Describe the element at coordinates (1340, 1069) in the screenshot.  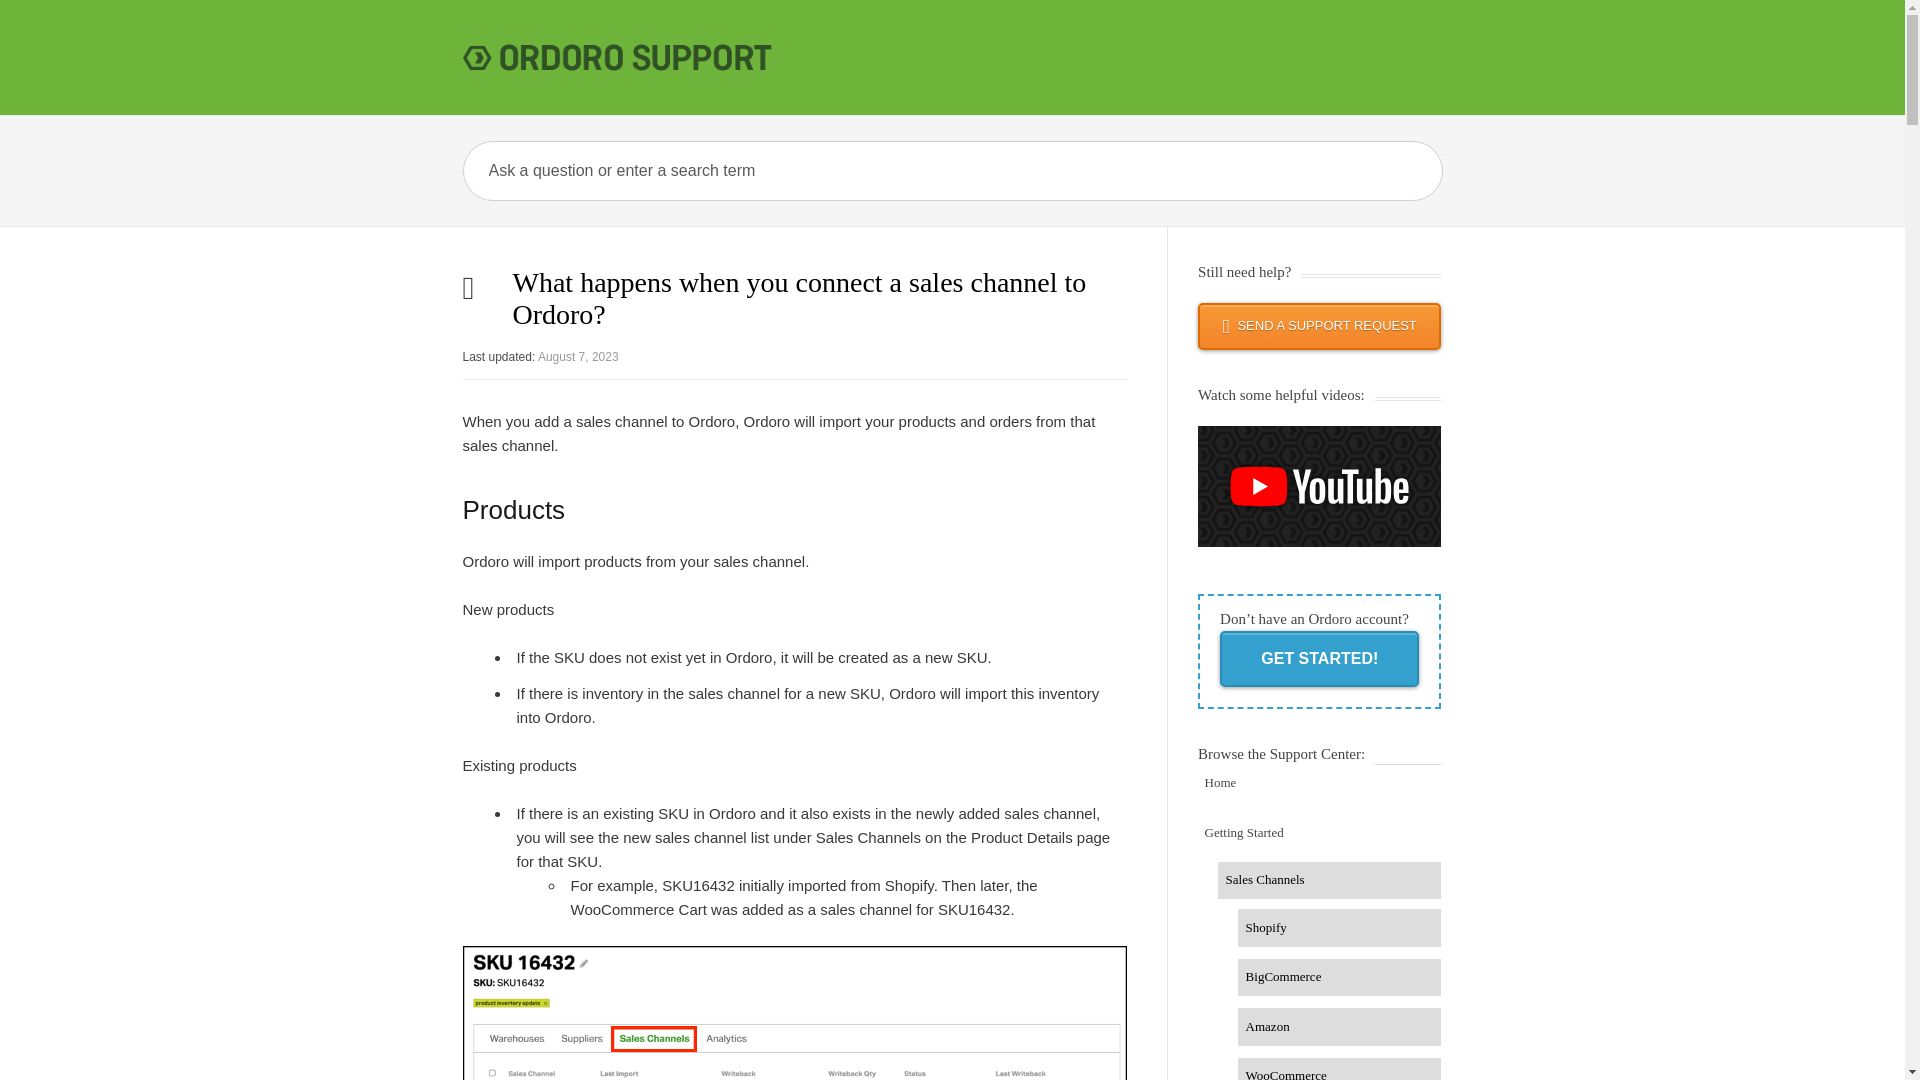
I see `WooCommerce` at that location.